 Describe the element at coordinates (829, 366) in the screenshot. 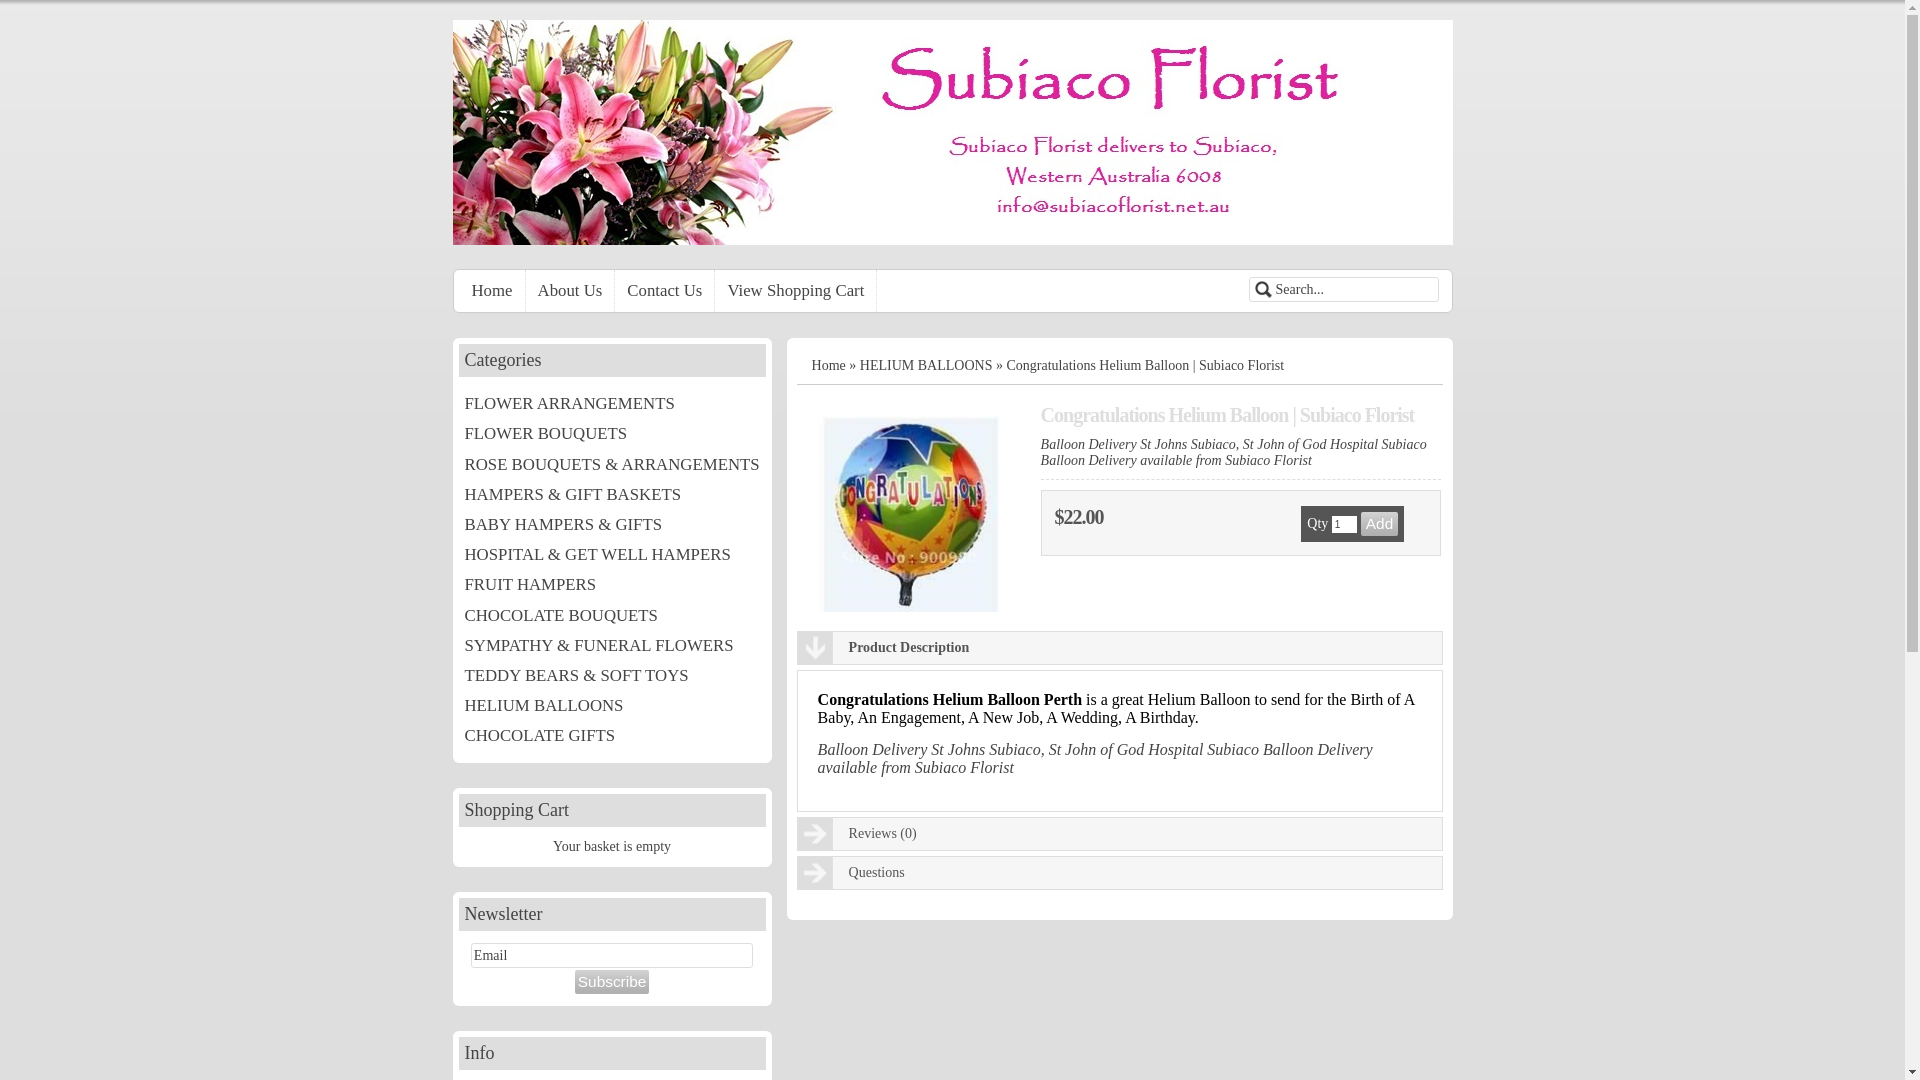

I see `Home` at that location.